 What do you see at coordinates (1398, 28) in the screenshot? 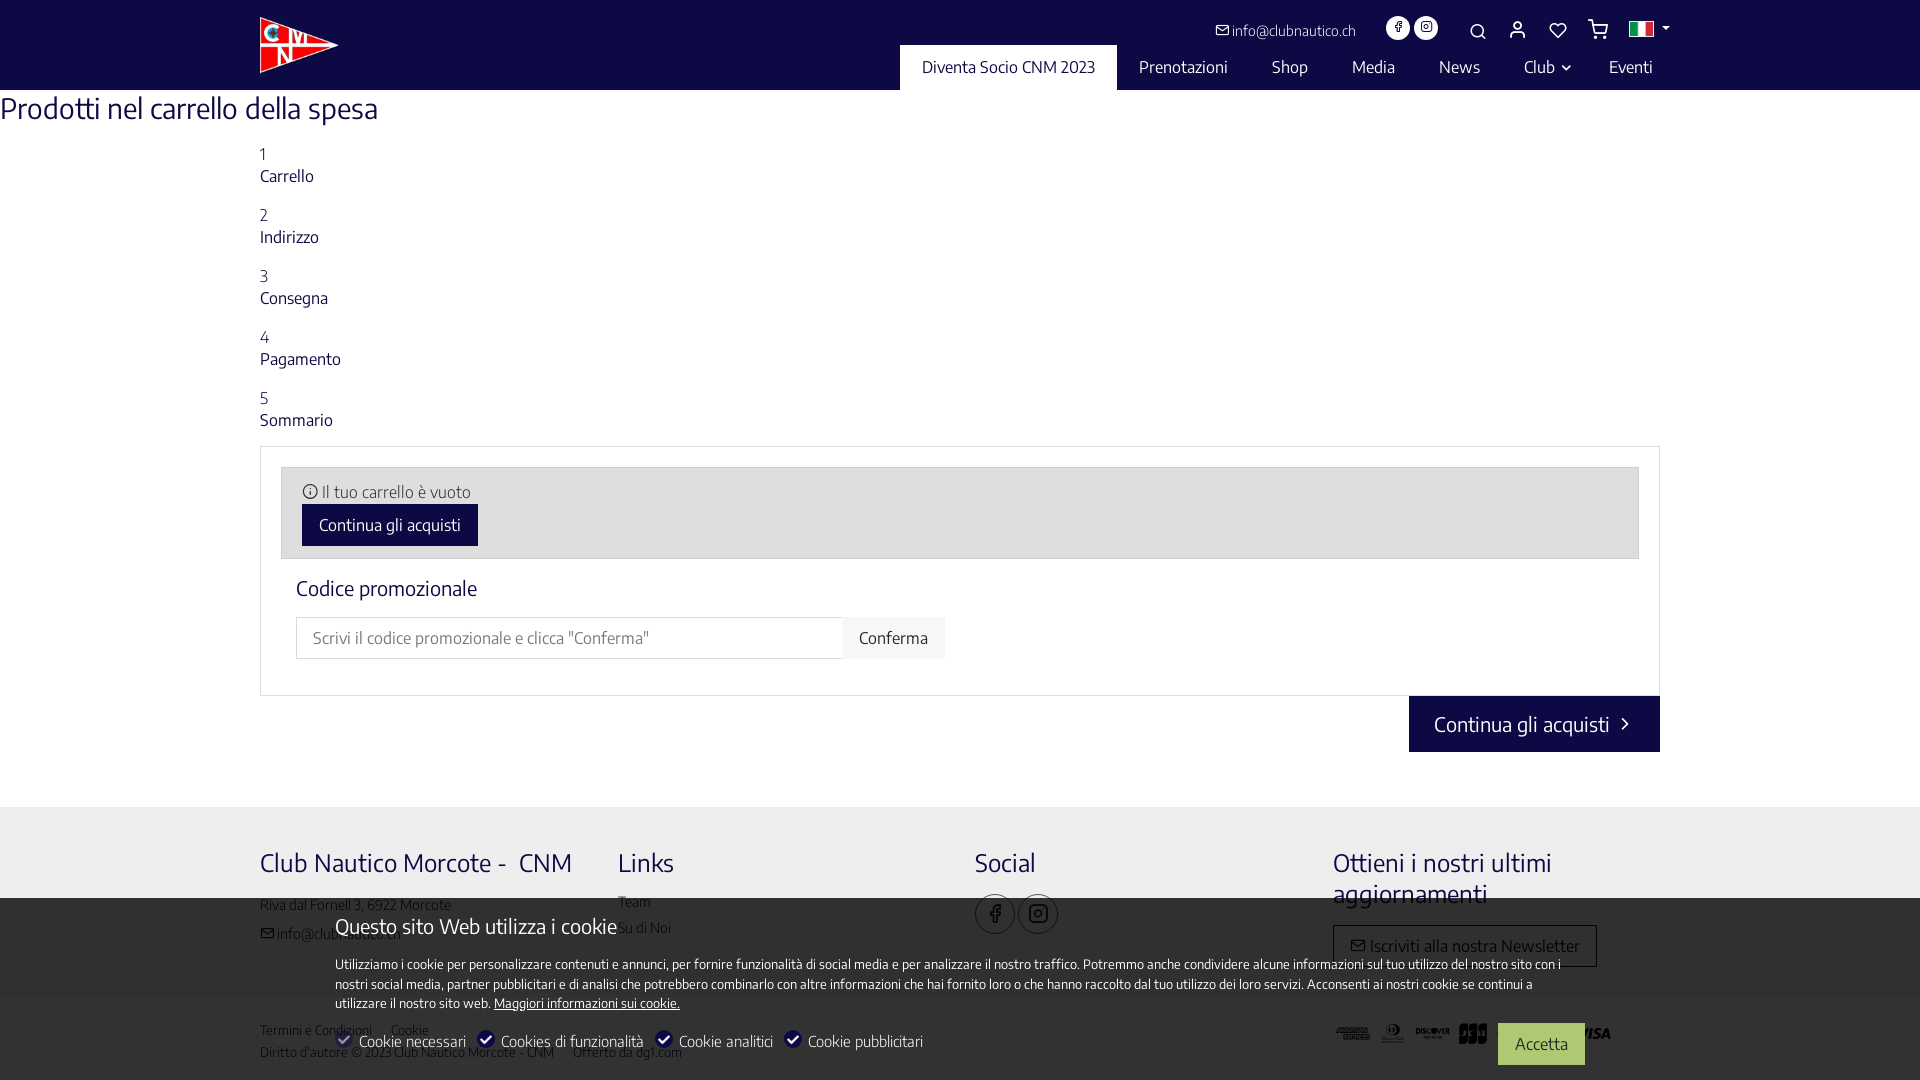
I see `Facebook` at bounding box center [1398, 28].